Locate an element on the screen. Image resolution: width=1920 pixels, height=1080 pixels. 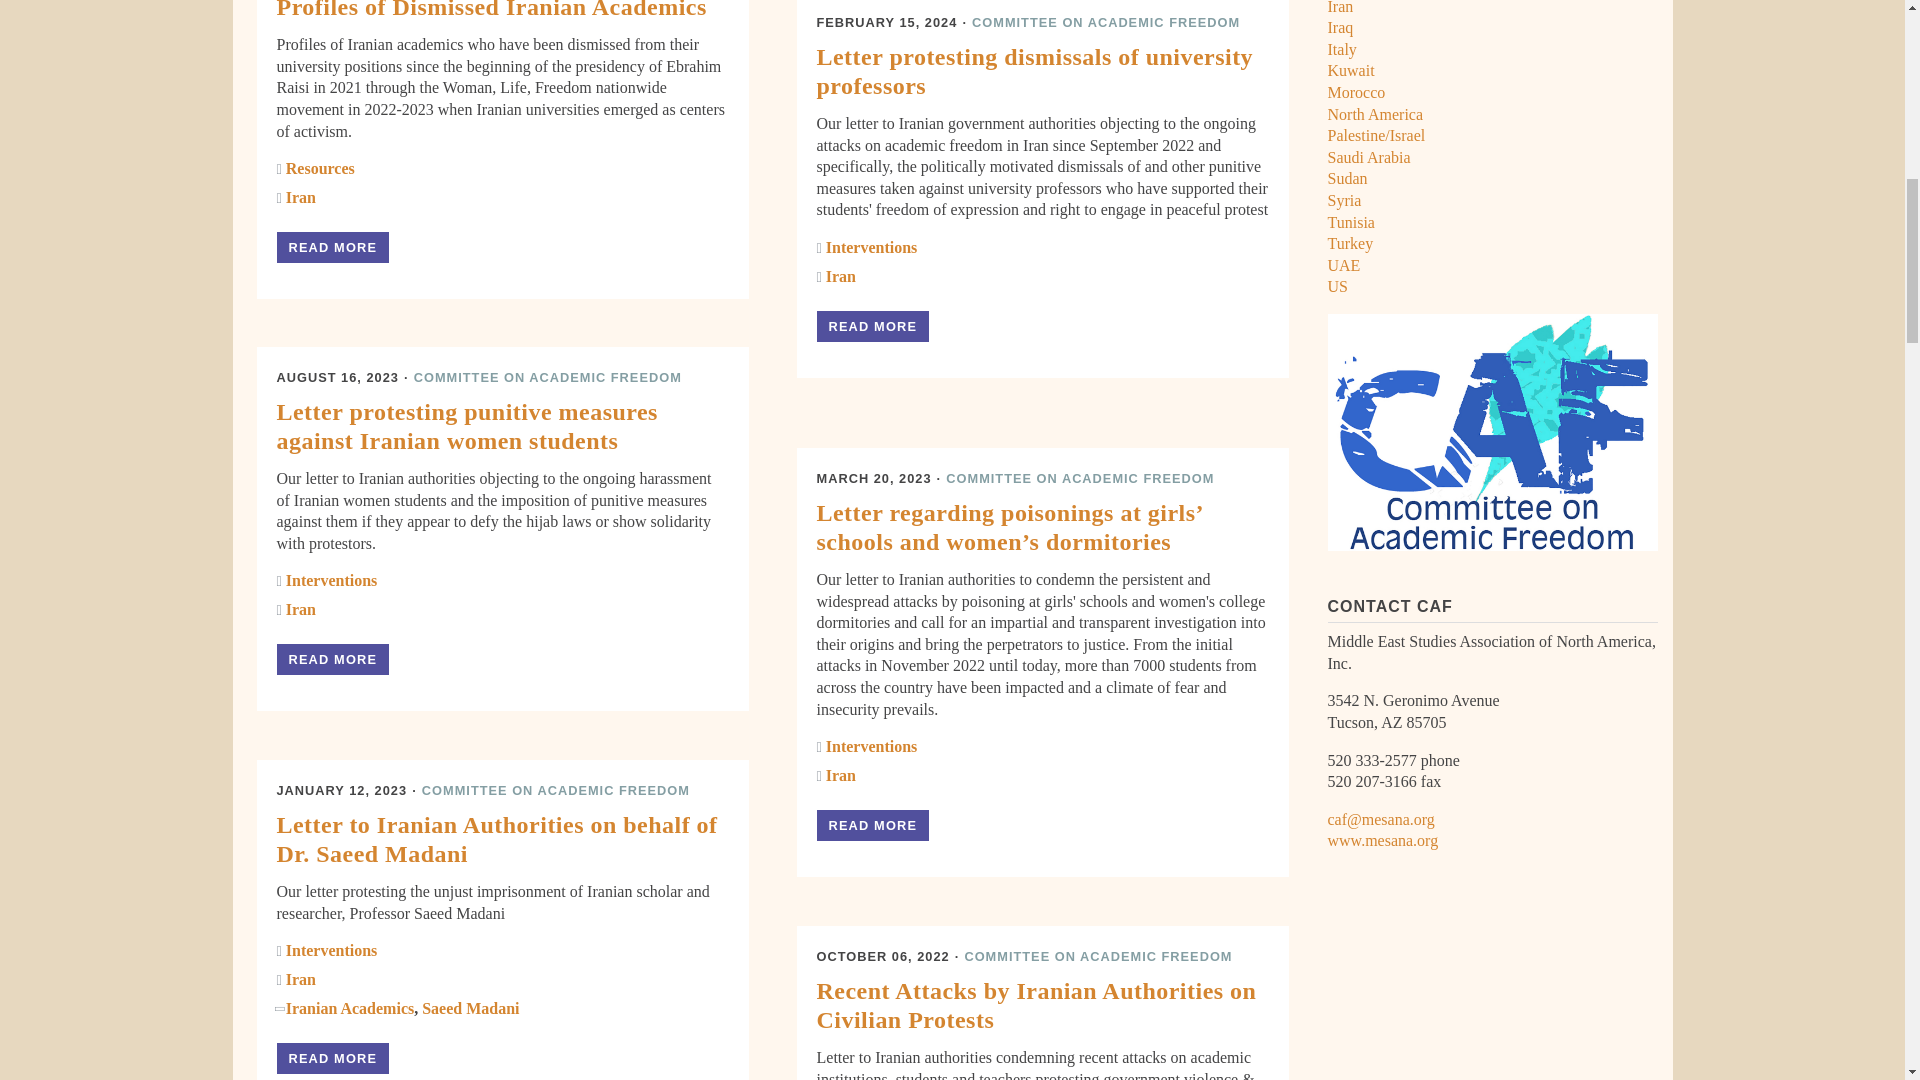
Profiles of Dismissed Iranian Academics is located at coordinates (332, 248).